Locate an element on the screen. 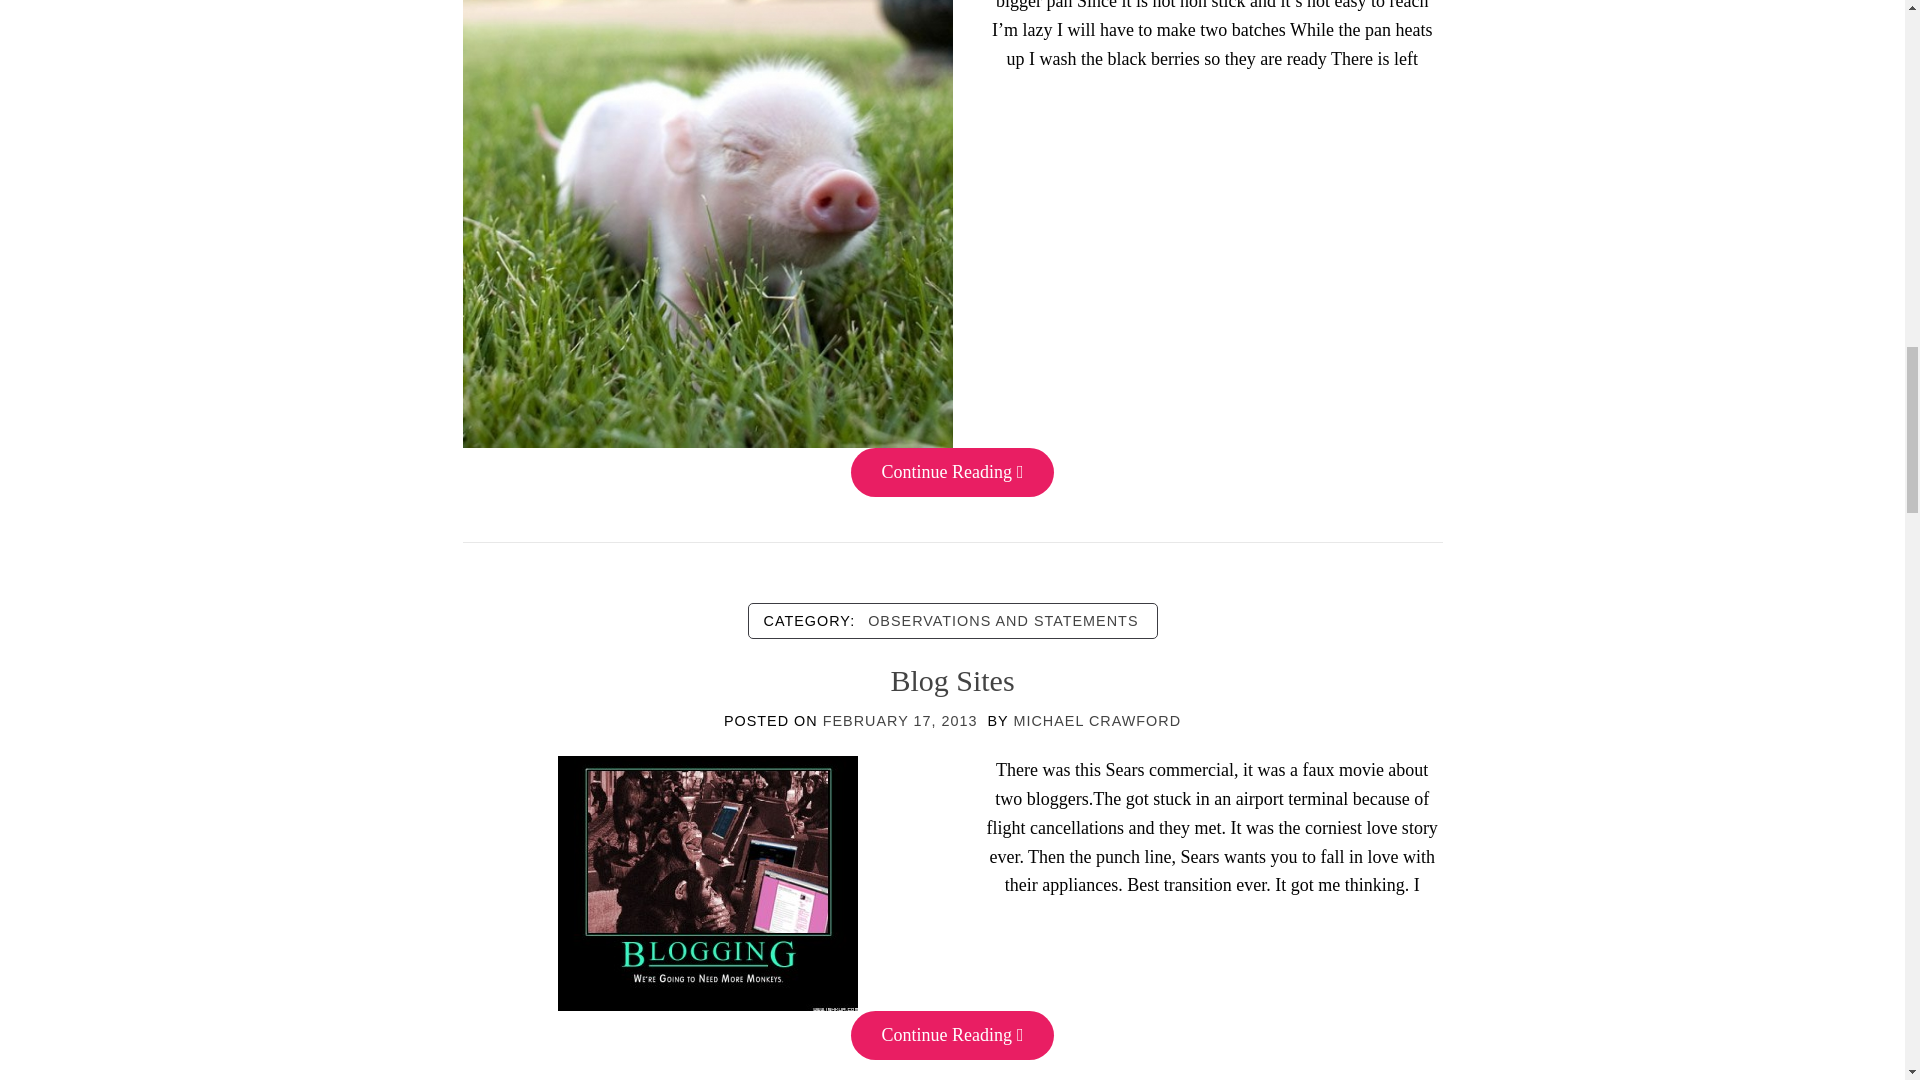 The image size is (1920, 1080). MICHAEL CRAWFORD is located at coordinates (1096, 720).